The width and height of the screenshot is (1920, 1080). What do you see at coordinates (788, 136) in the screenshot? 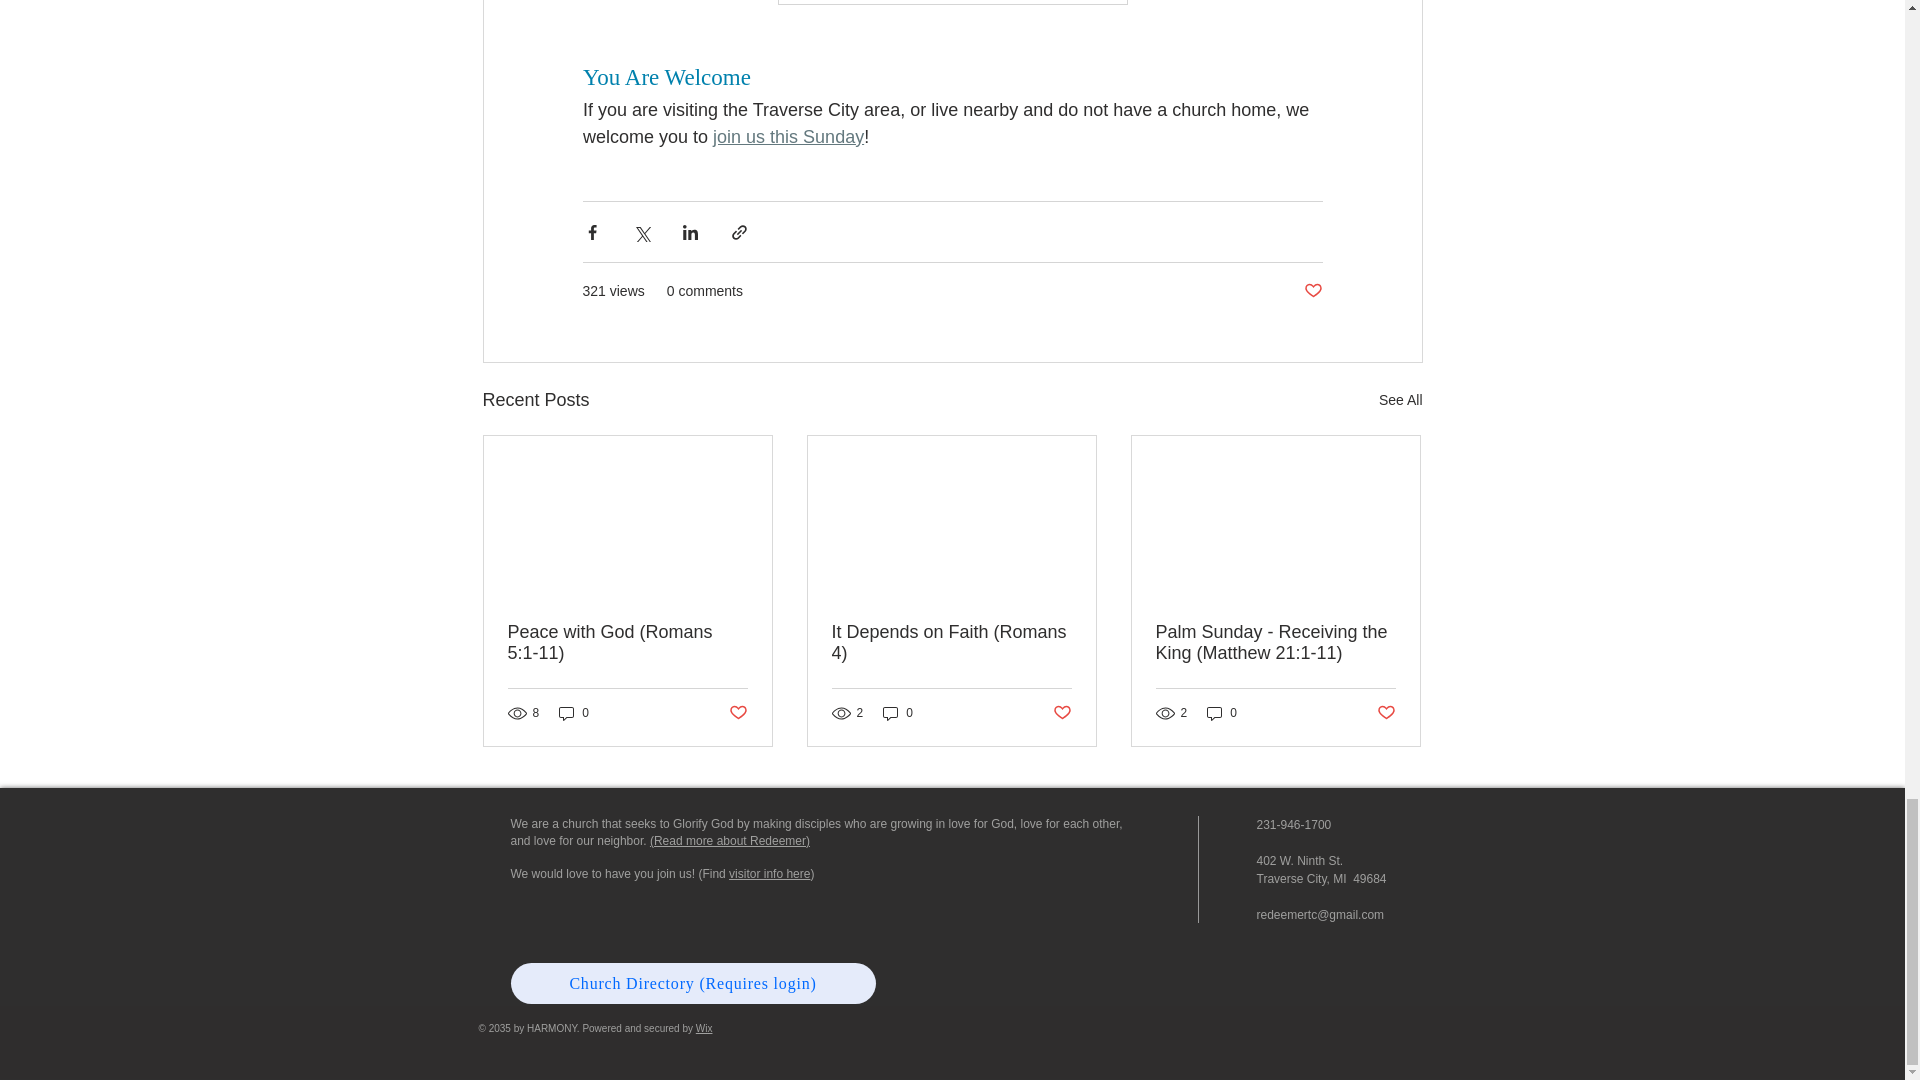
I see `join us this Sunday` at bounding box center [788, 136].